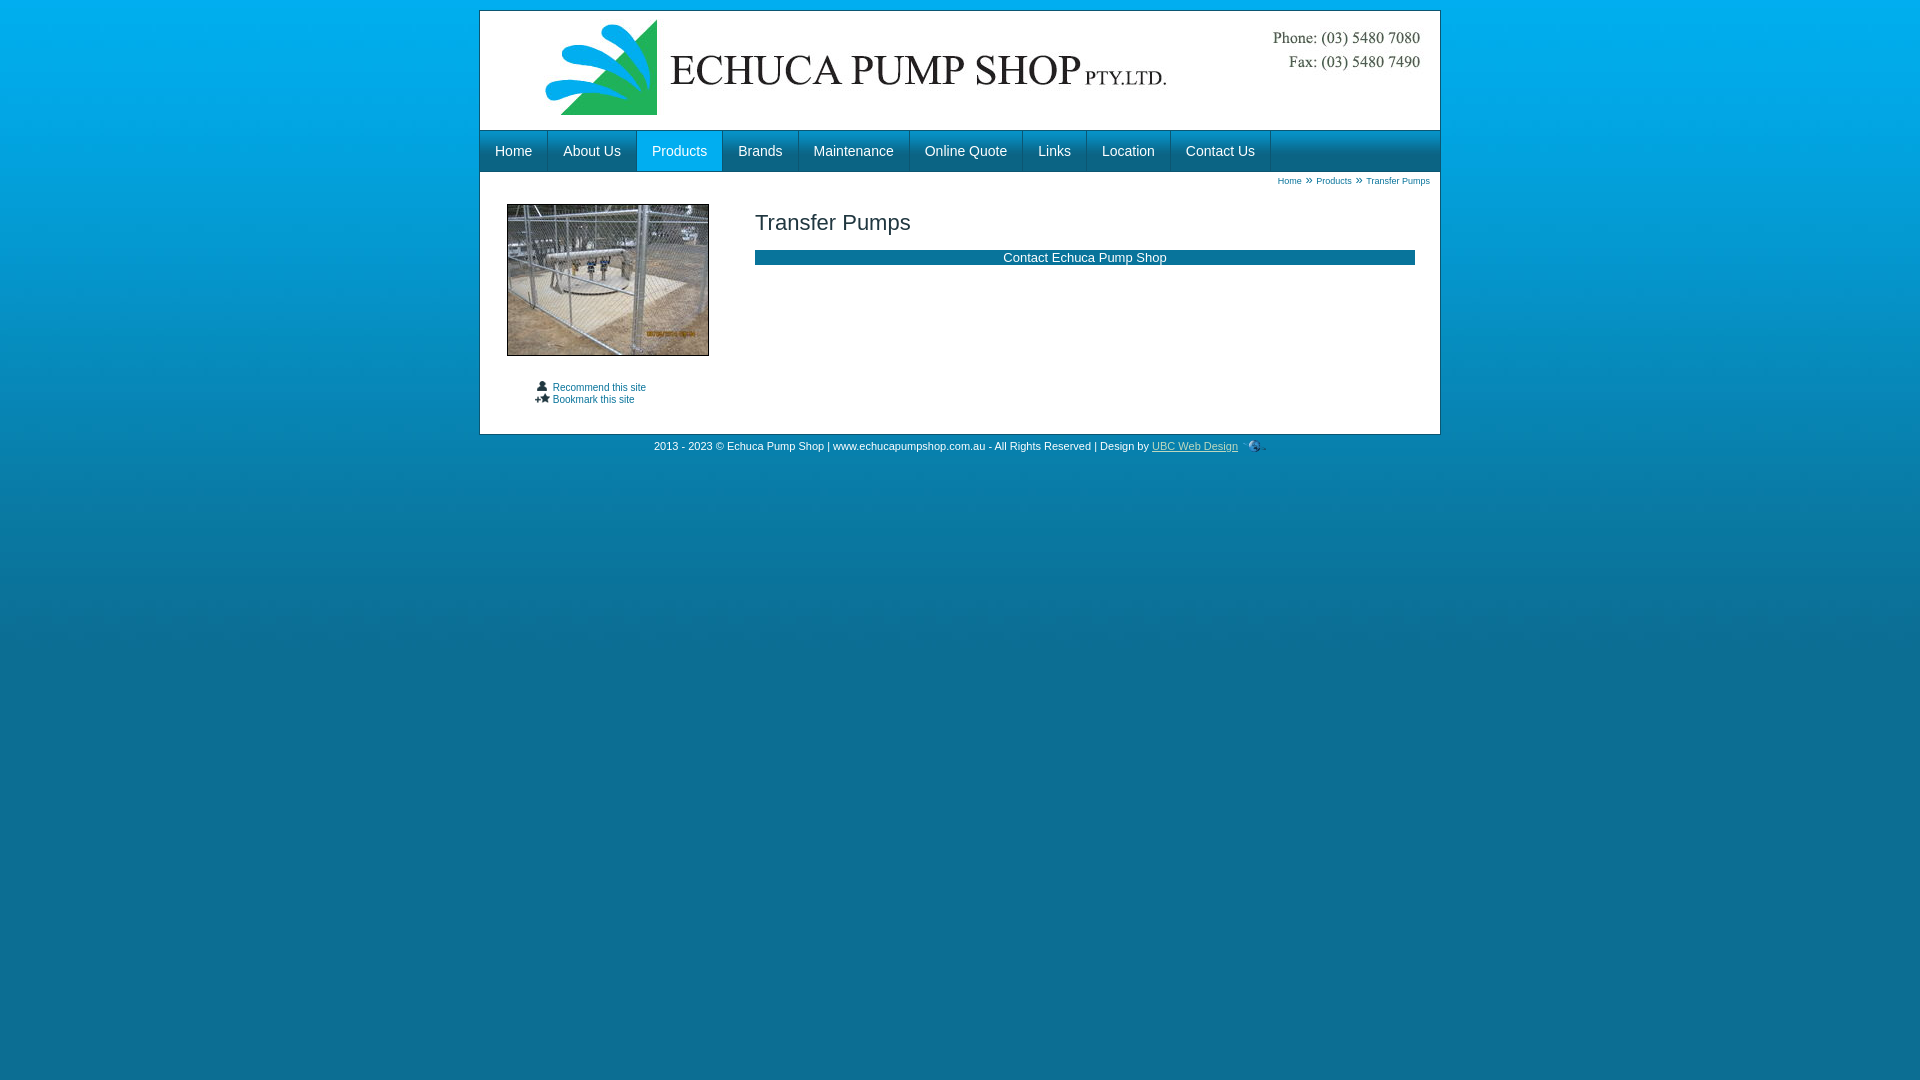 The height and width of the screenshot is (1080, 1920). I want to click on Contact Us, so click(1220, 151).